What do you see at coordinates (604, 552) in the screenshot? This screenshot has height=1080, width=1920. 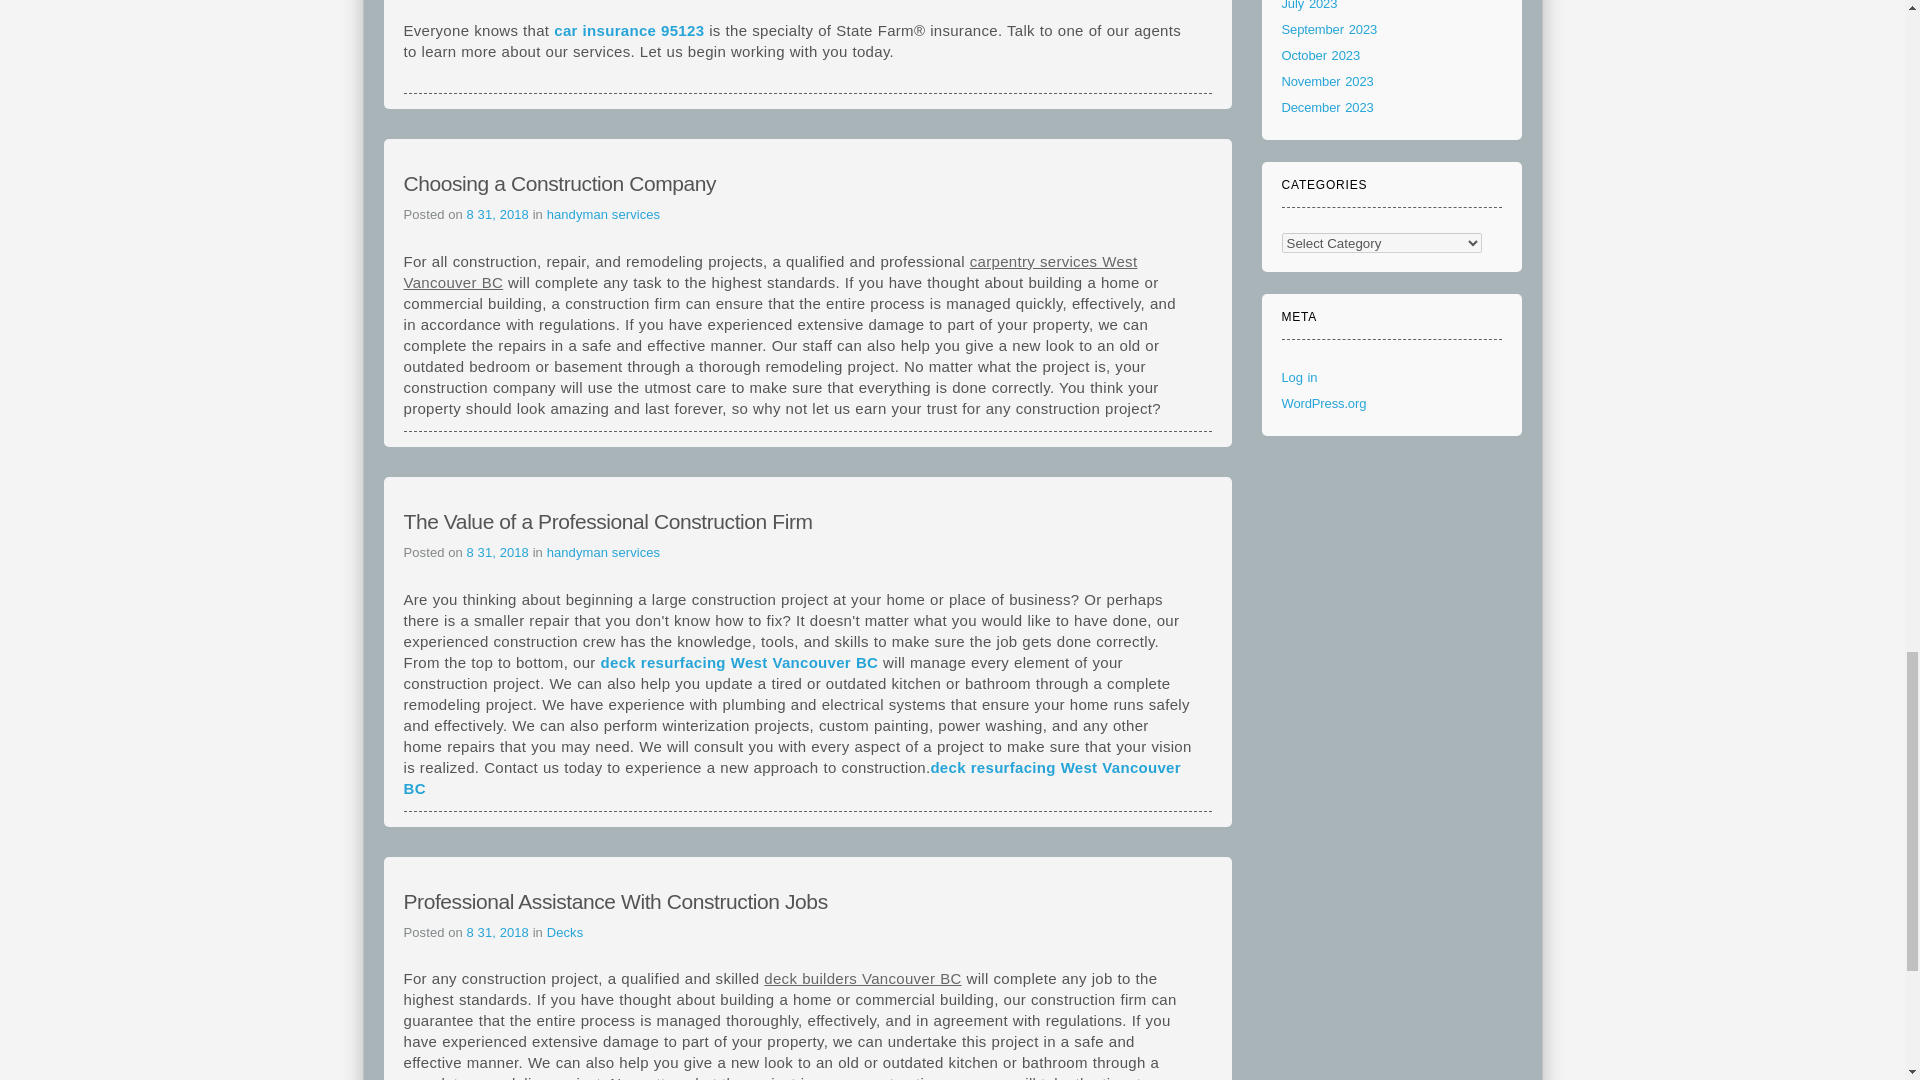 I see `handyman services` at bounding box center [604, 552].